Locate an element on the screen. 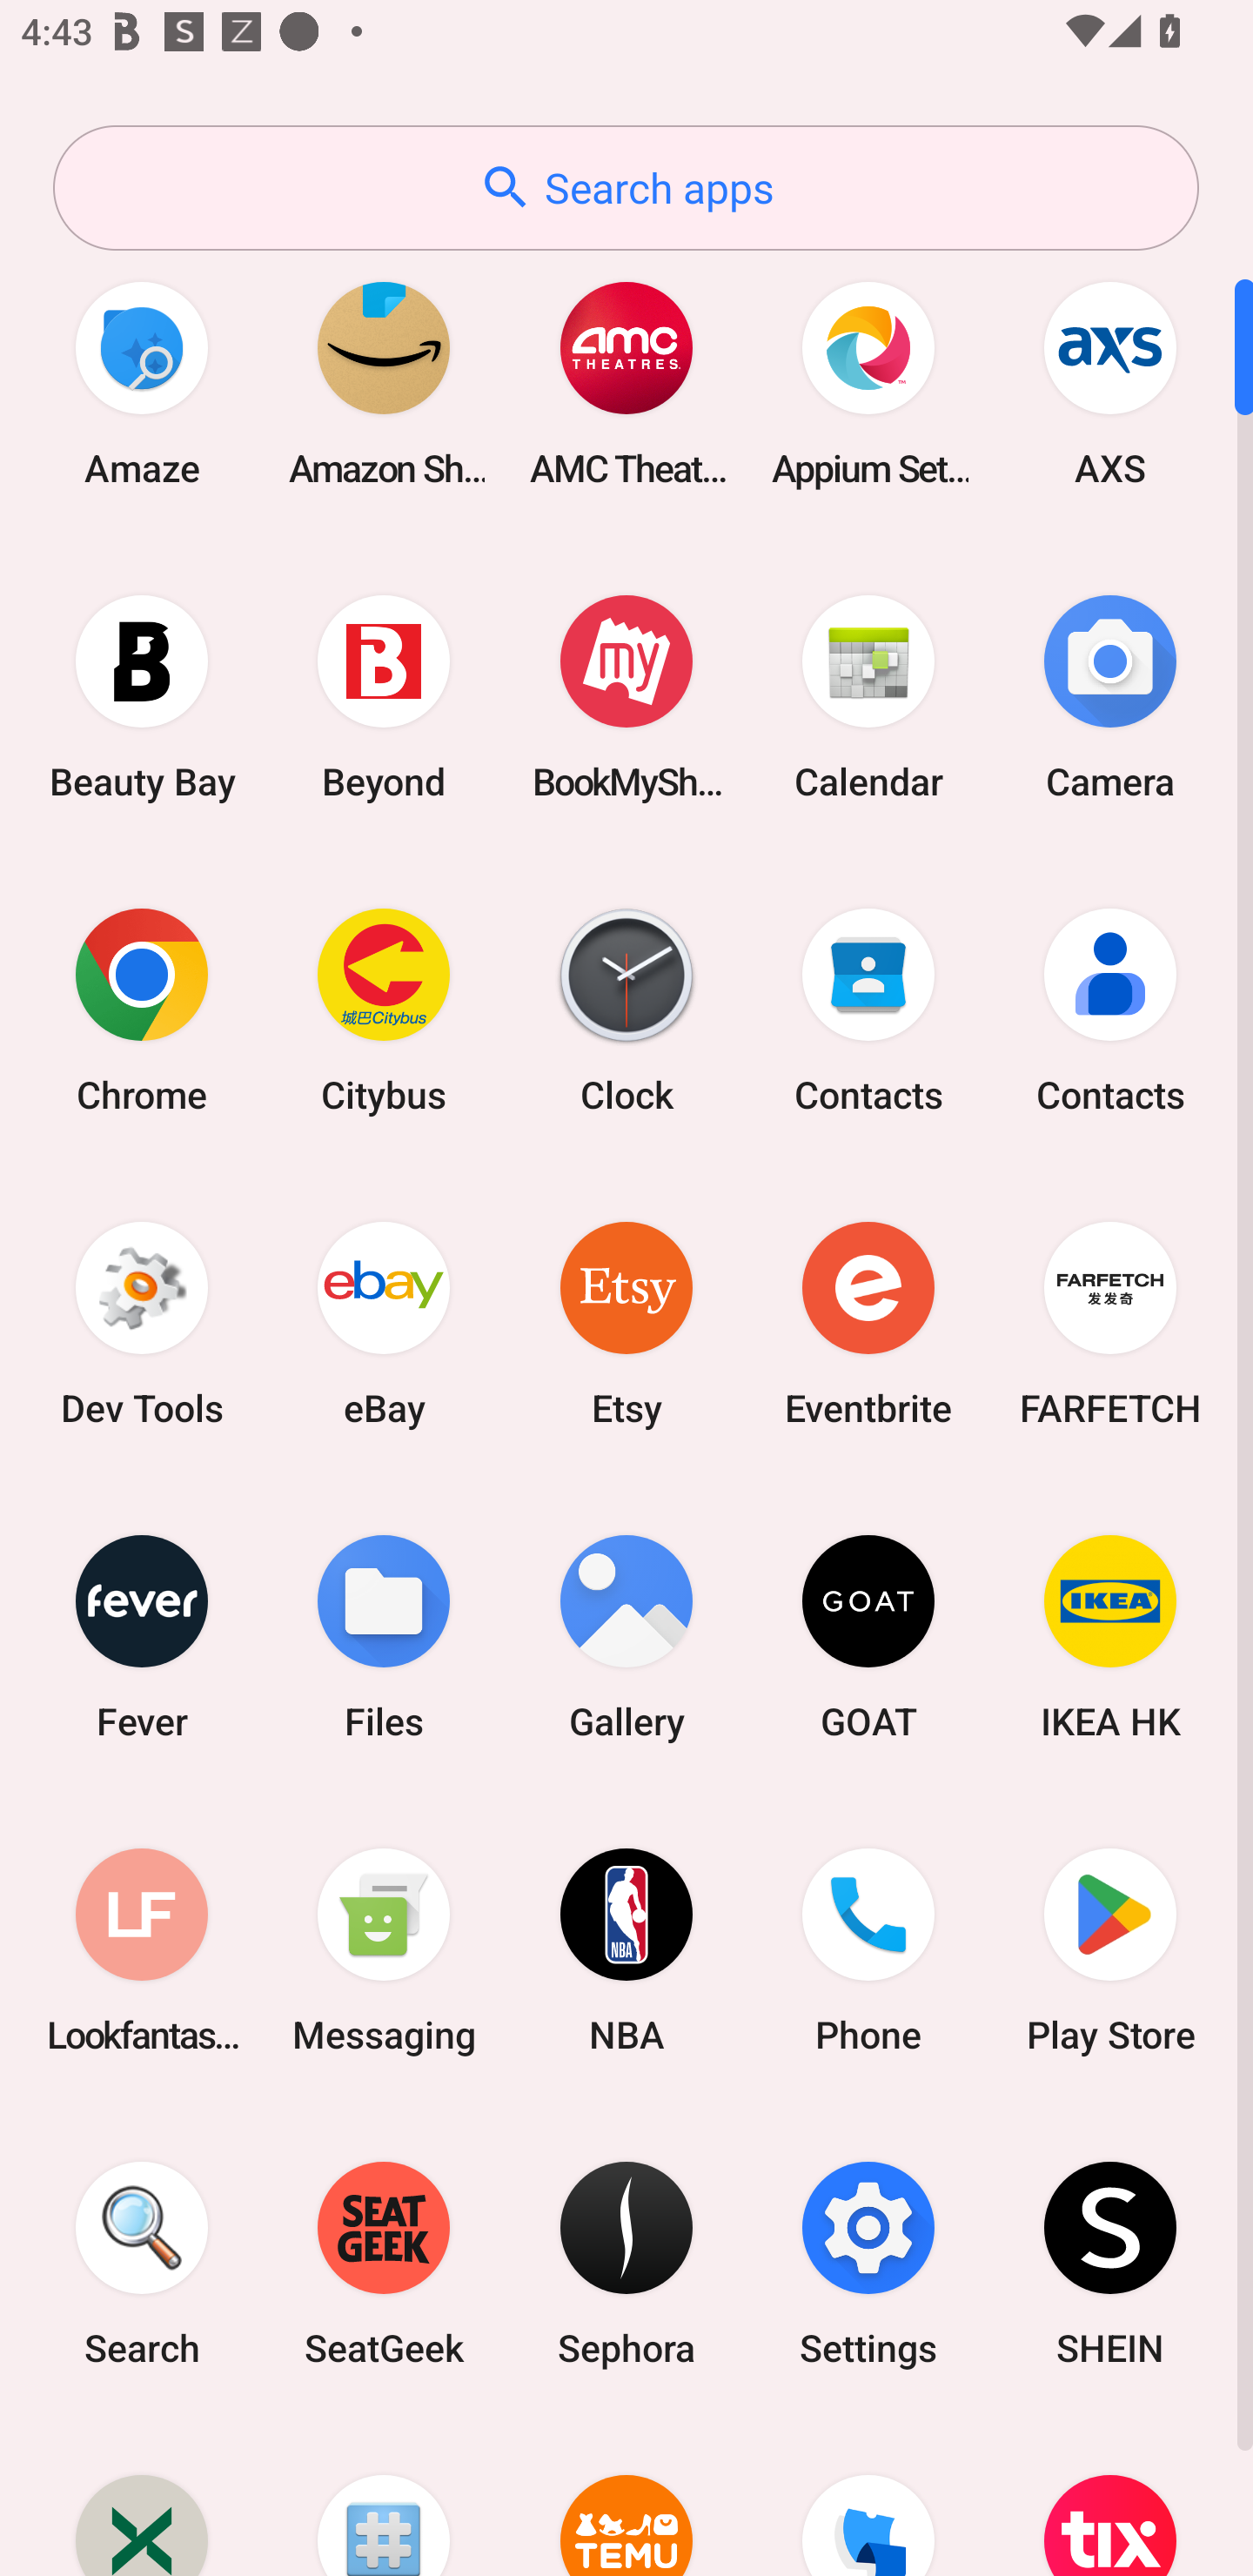 Image resolution: width=1253 pixels, height=2576 pixels. AXS is located at coordinates (1110, 383).